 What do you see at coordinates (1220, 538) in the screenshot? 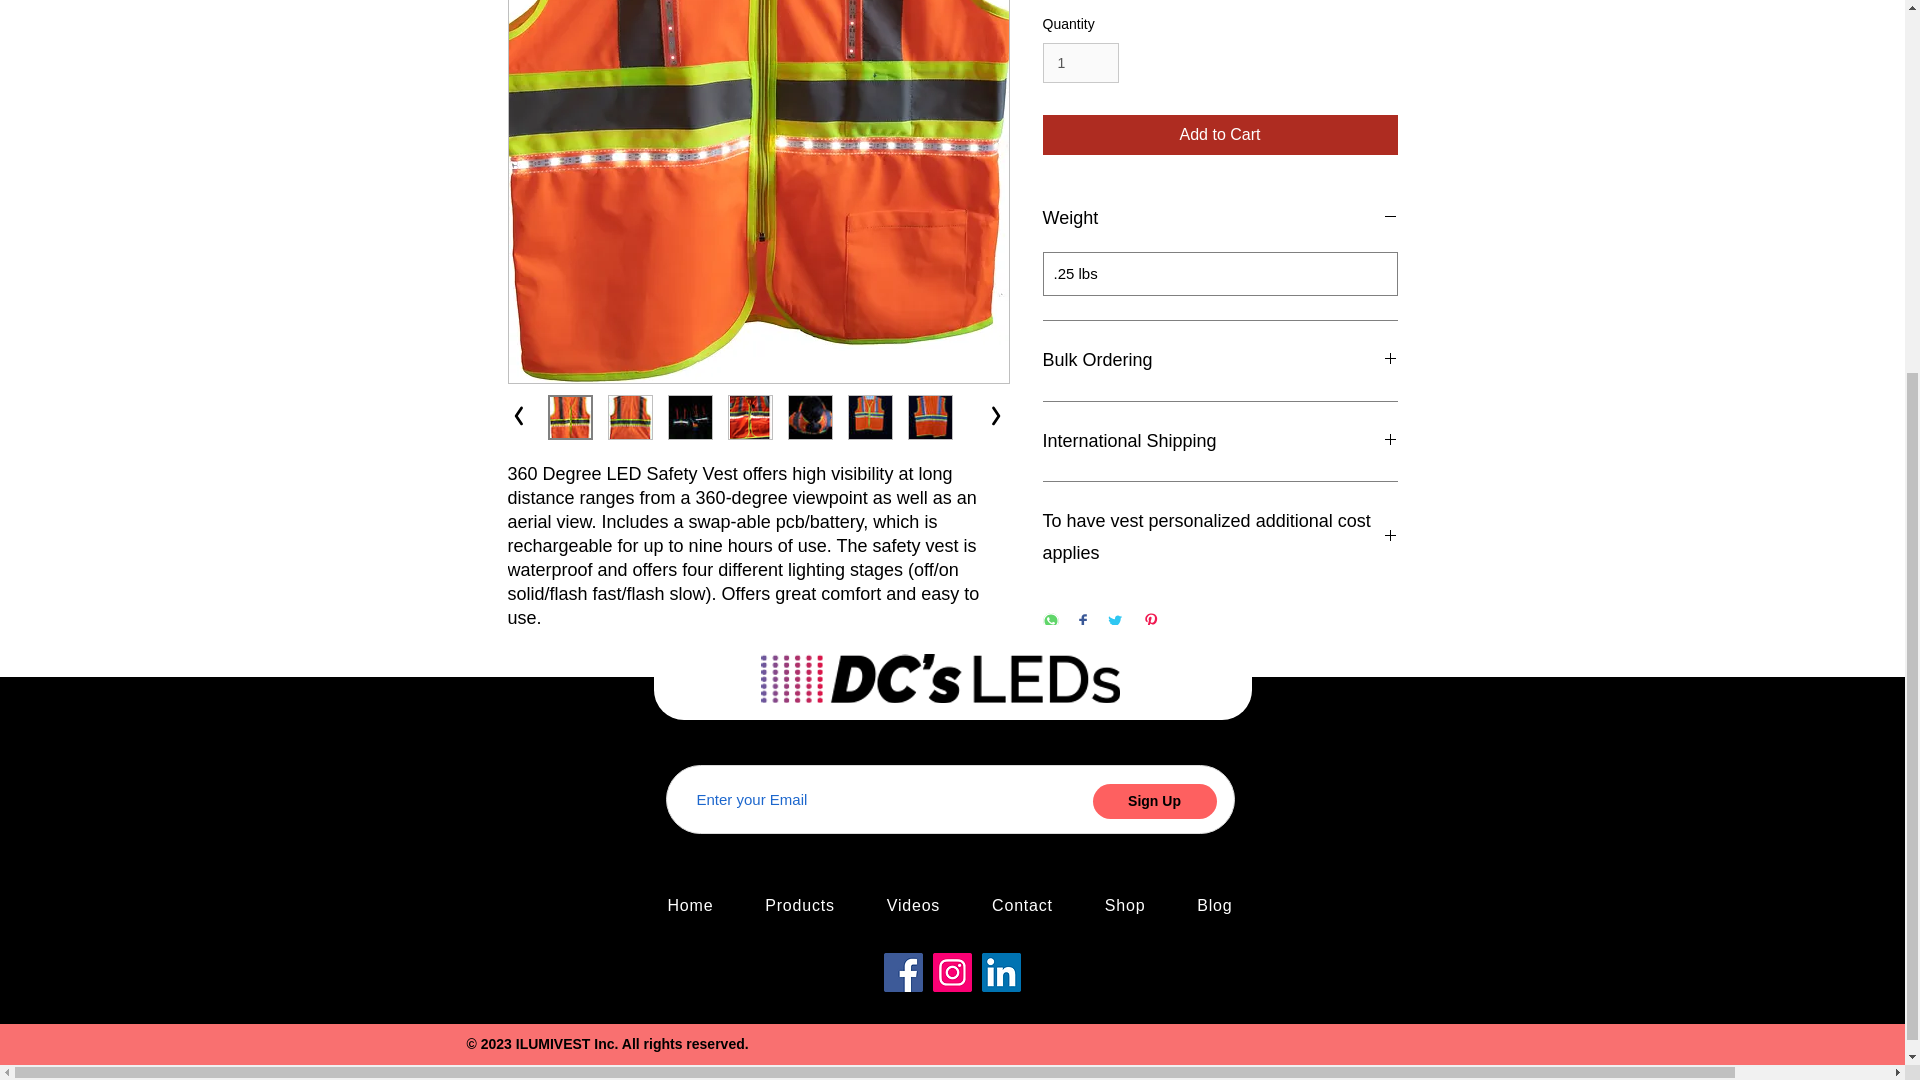
I see `To have vest personalized additional cost applies` at bounding box center [1220, 538].